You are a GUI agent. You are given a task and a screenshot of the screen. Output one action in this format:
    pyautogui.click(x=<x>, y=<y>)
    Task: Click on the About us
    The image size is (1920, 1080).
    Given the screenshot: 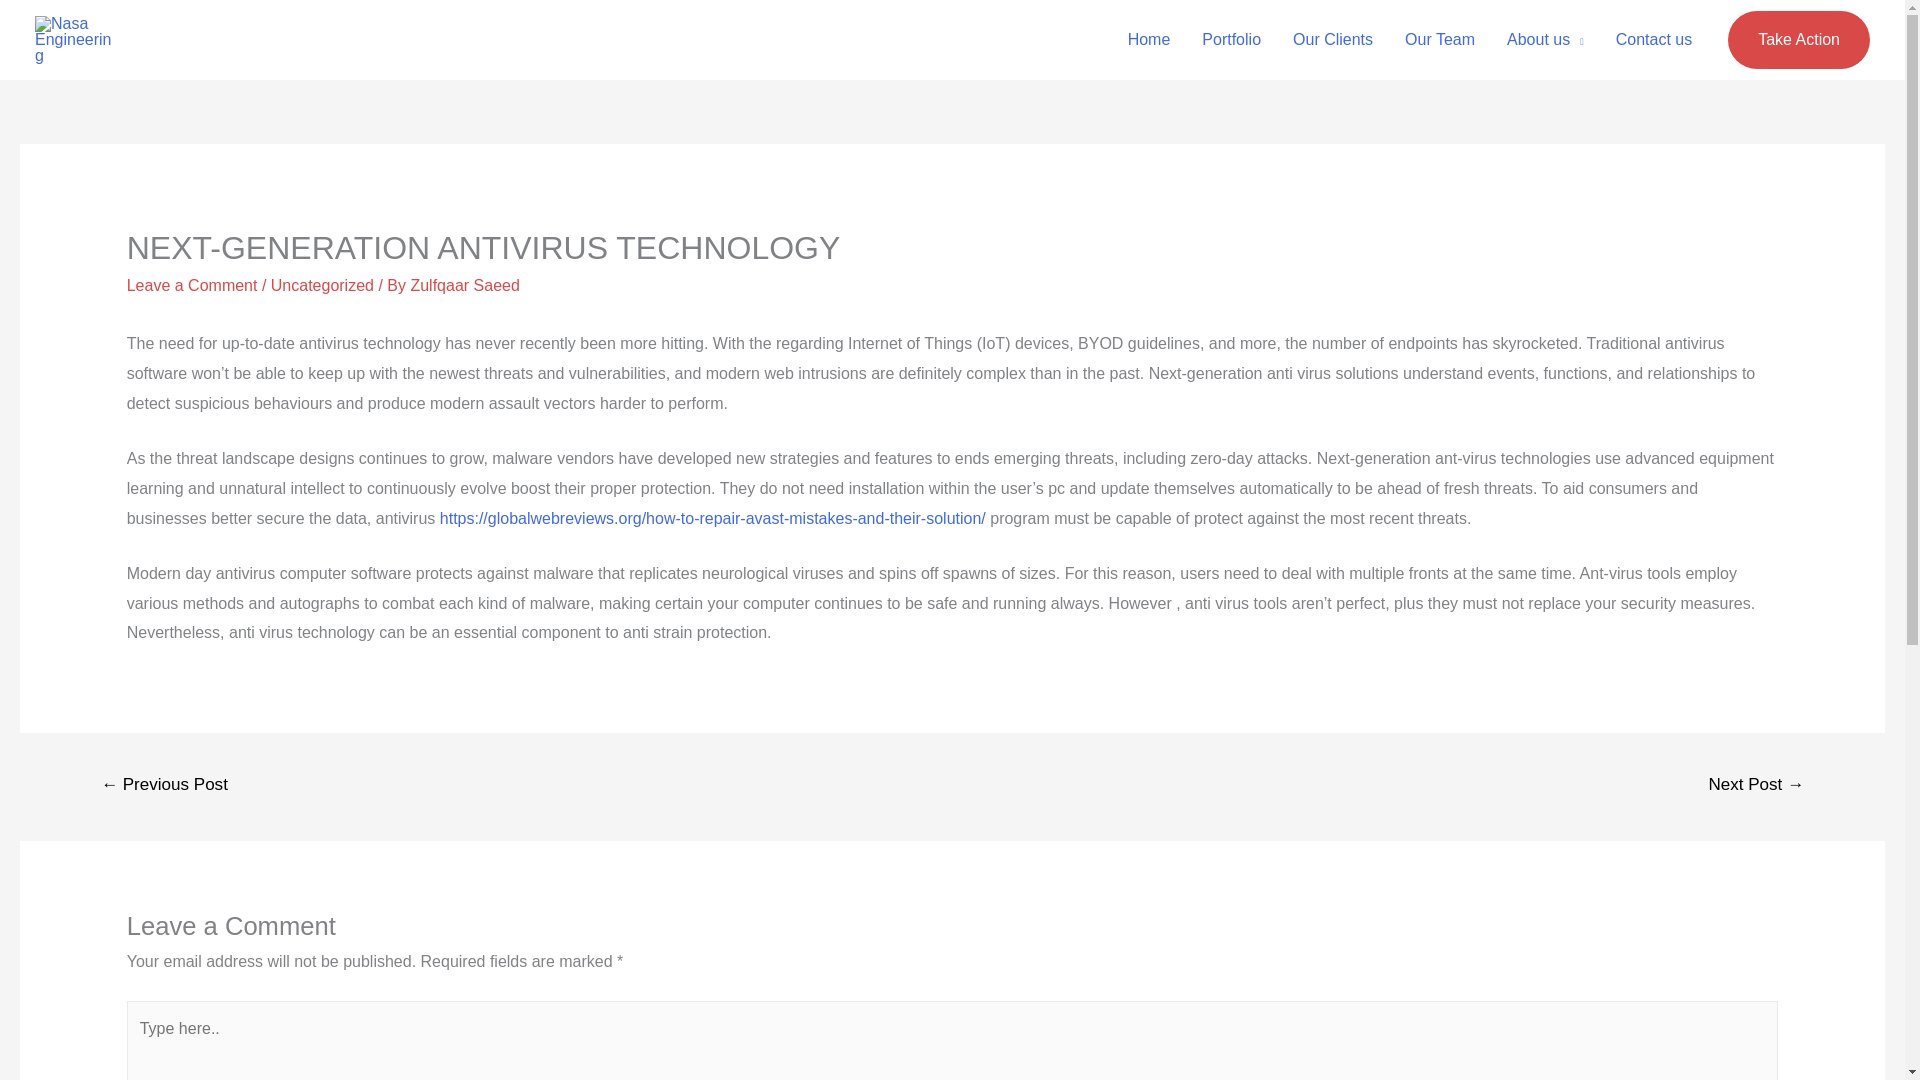 What is the action you would take?
    pyautogui.click(x=1545, y=40)
    